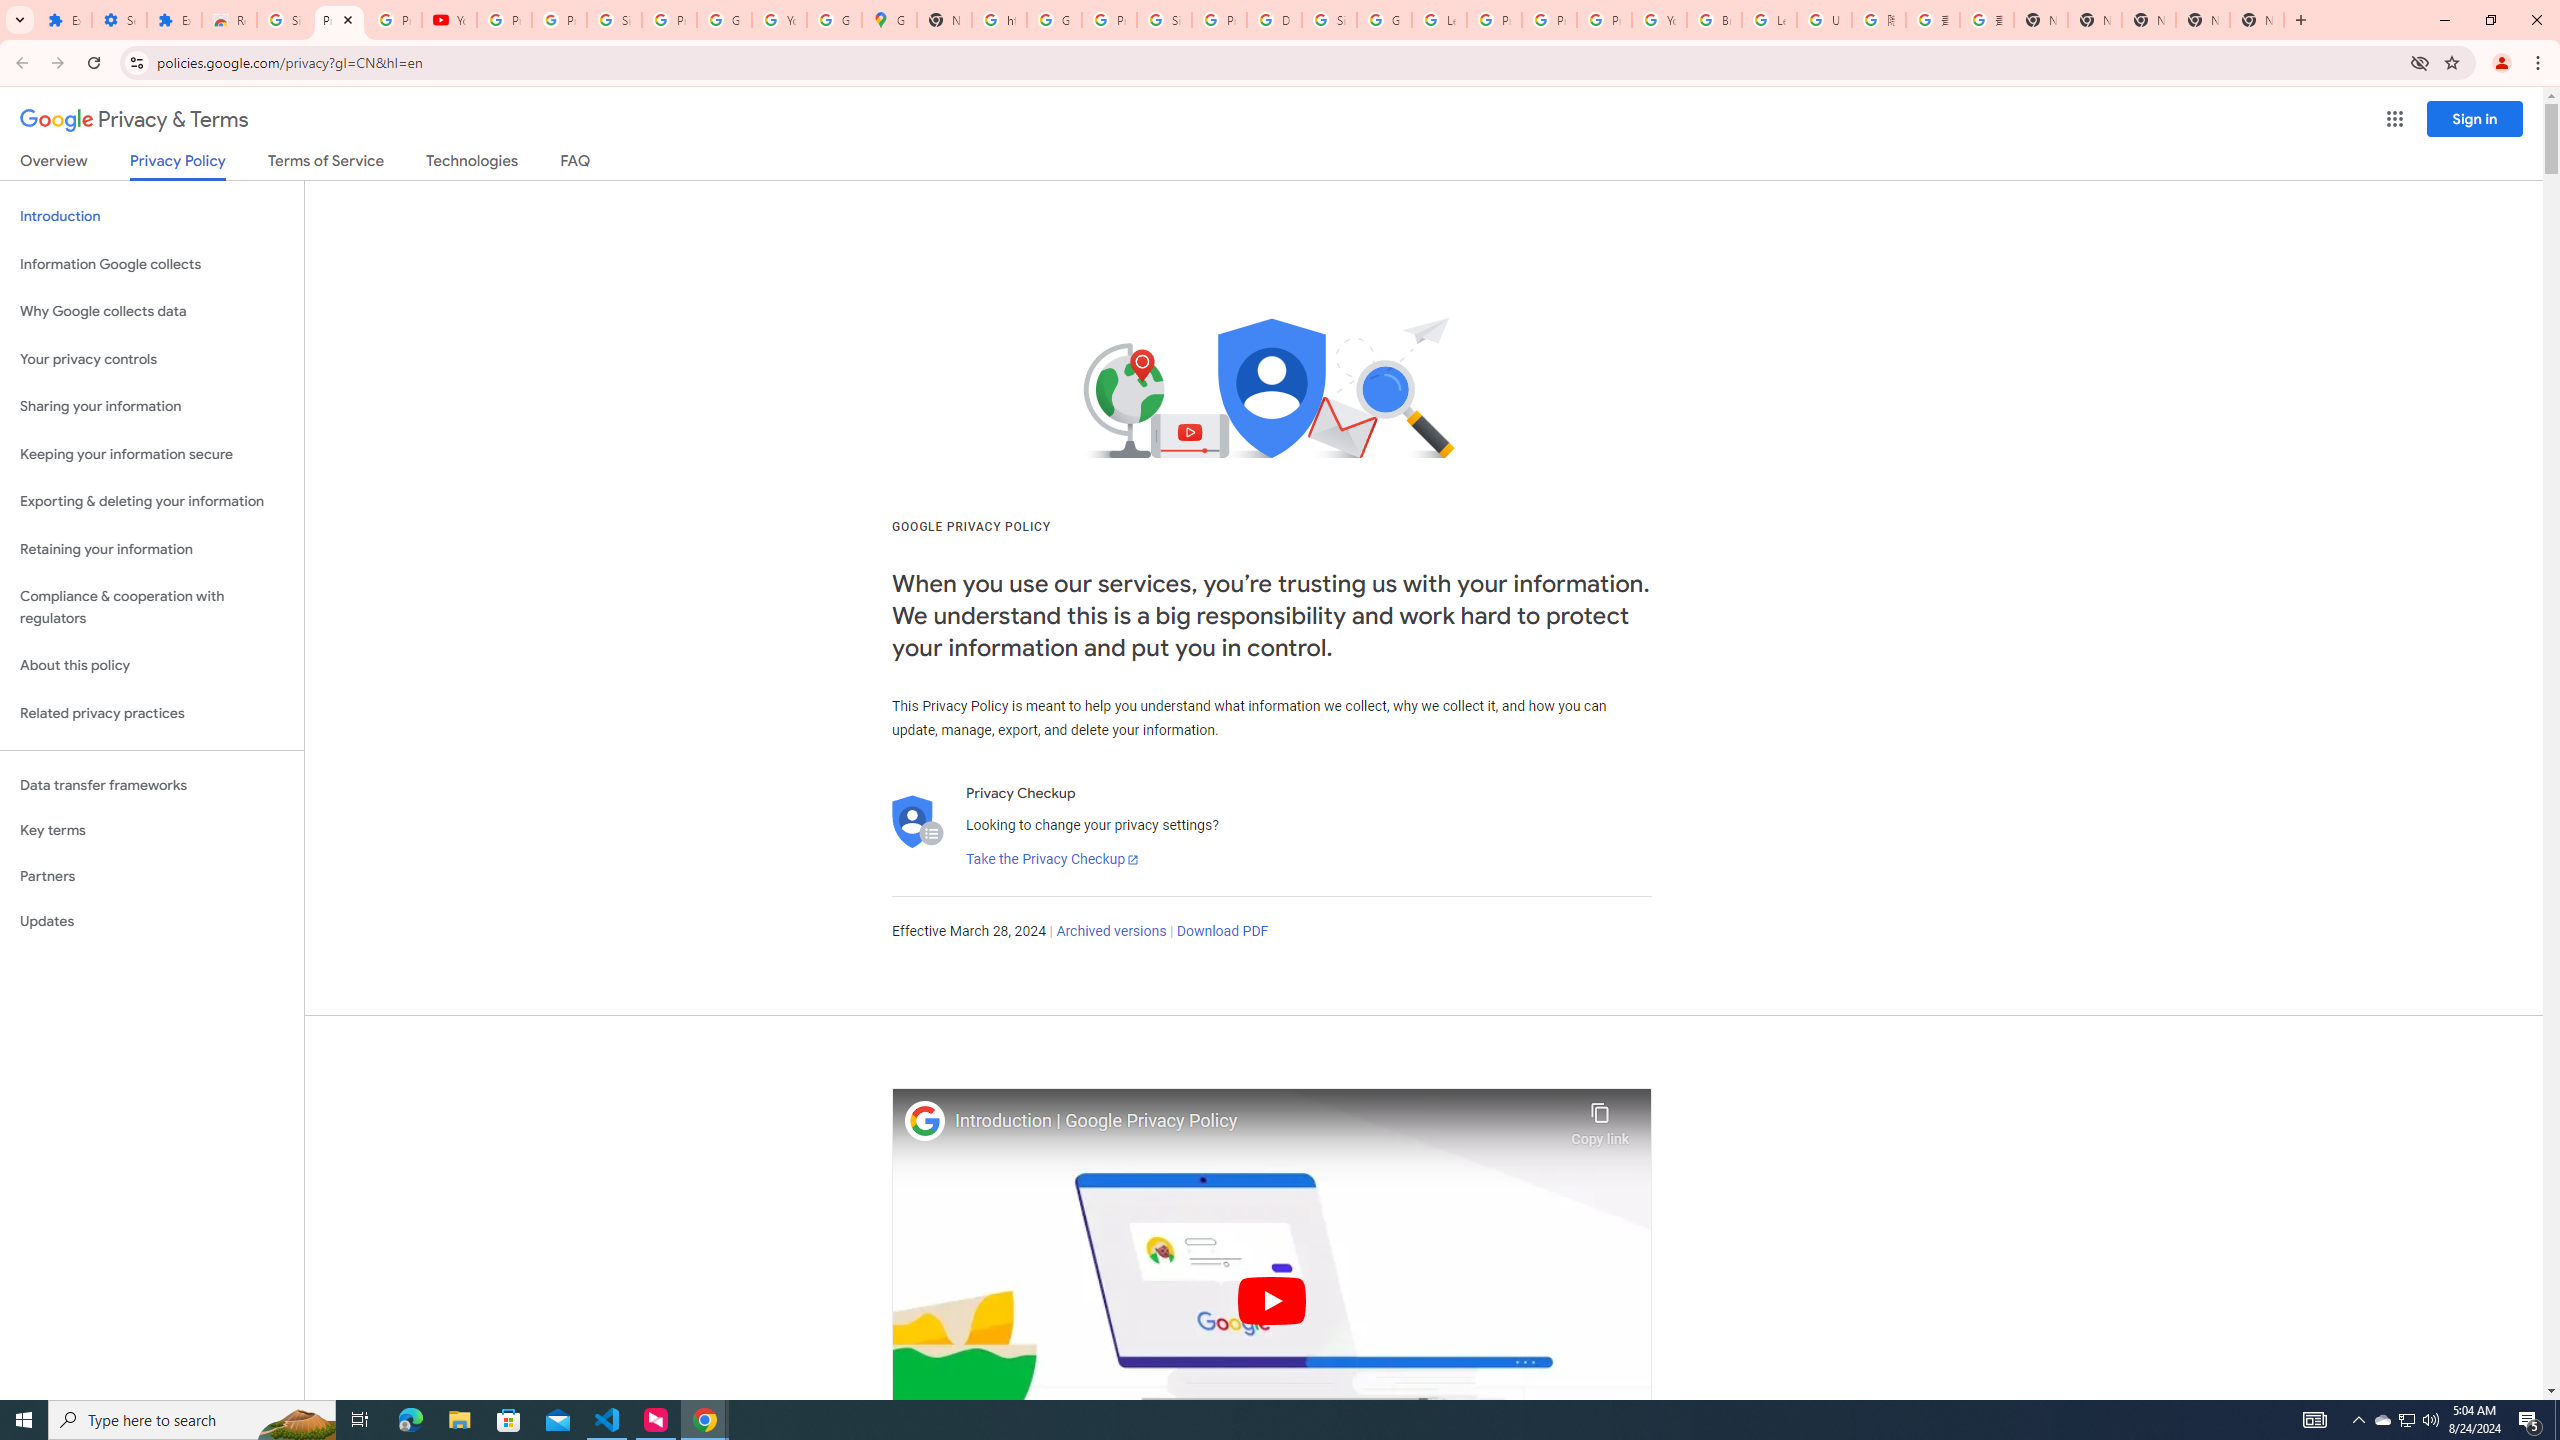  I want to click on Copy link, so click(1600, 1119).